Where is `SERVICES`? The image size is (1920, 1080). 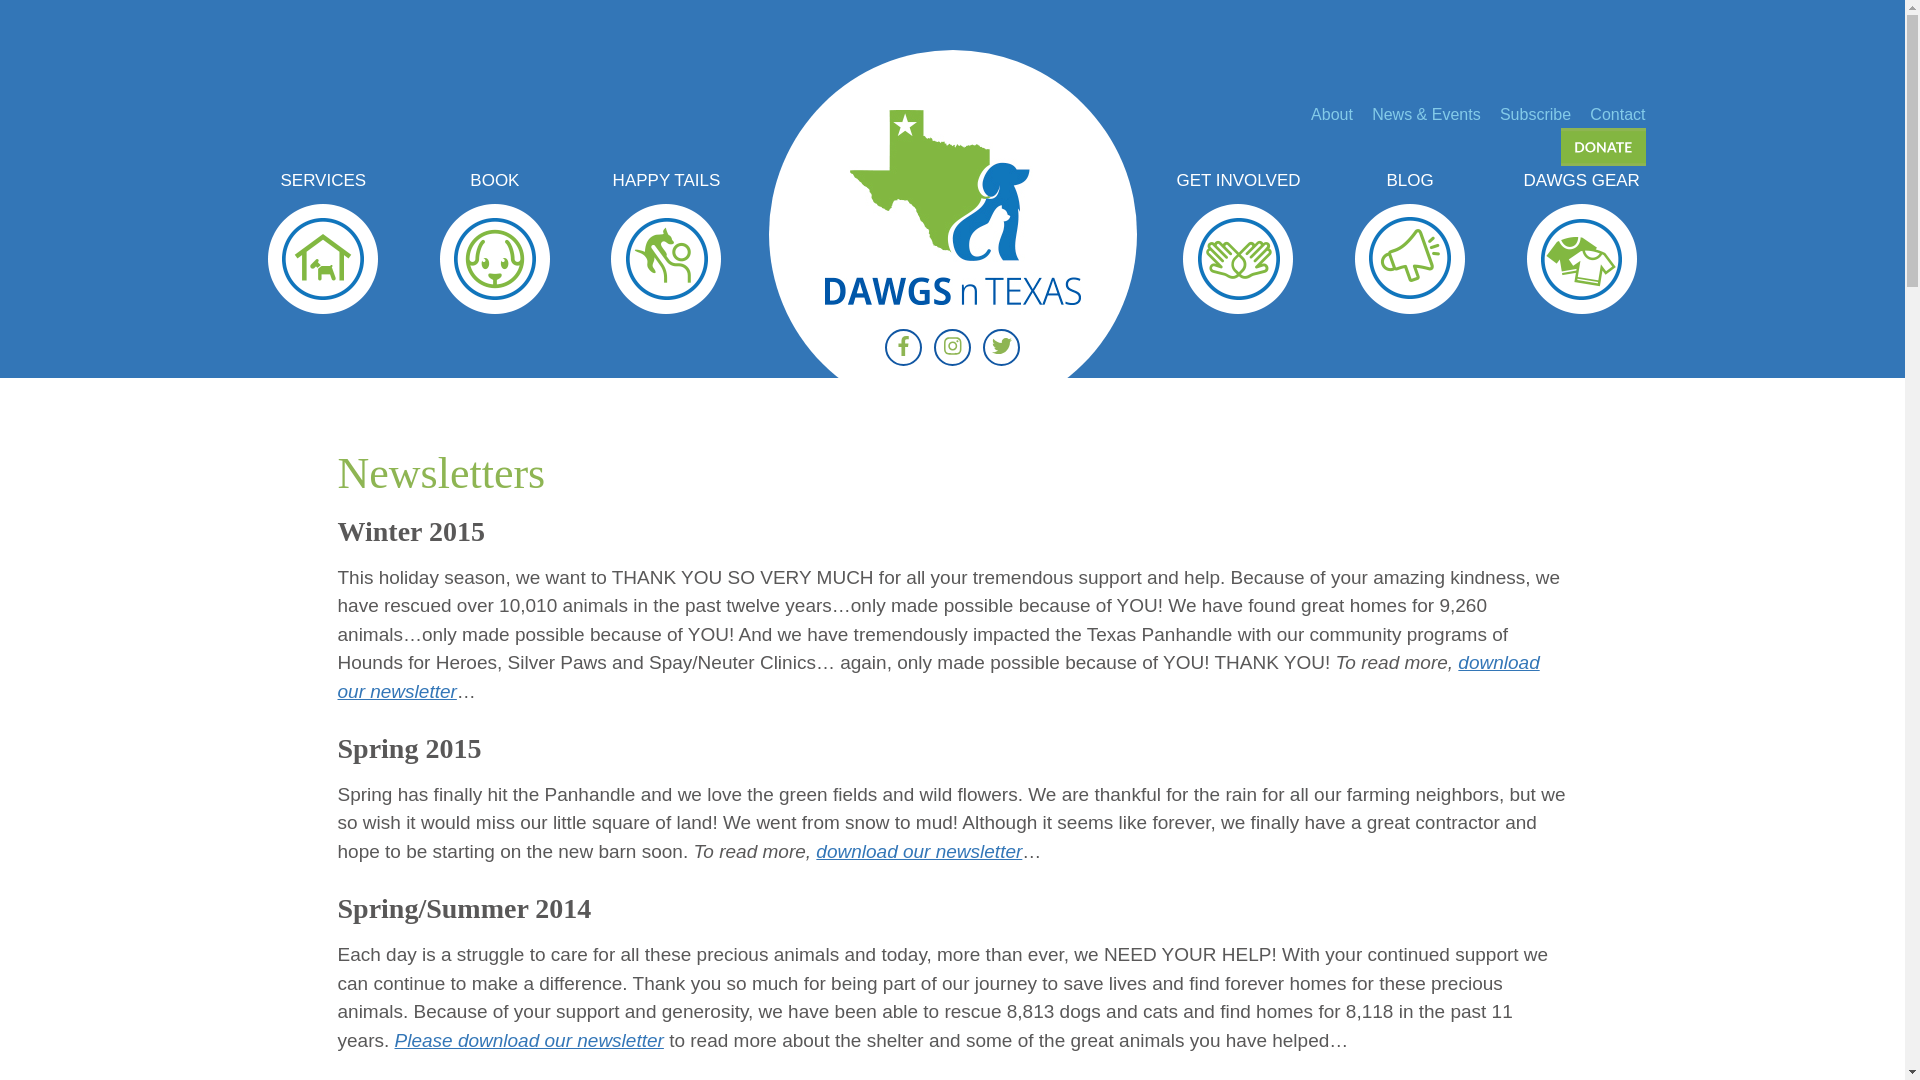
SERVICES is located at coordinates (322, 181).